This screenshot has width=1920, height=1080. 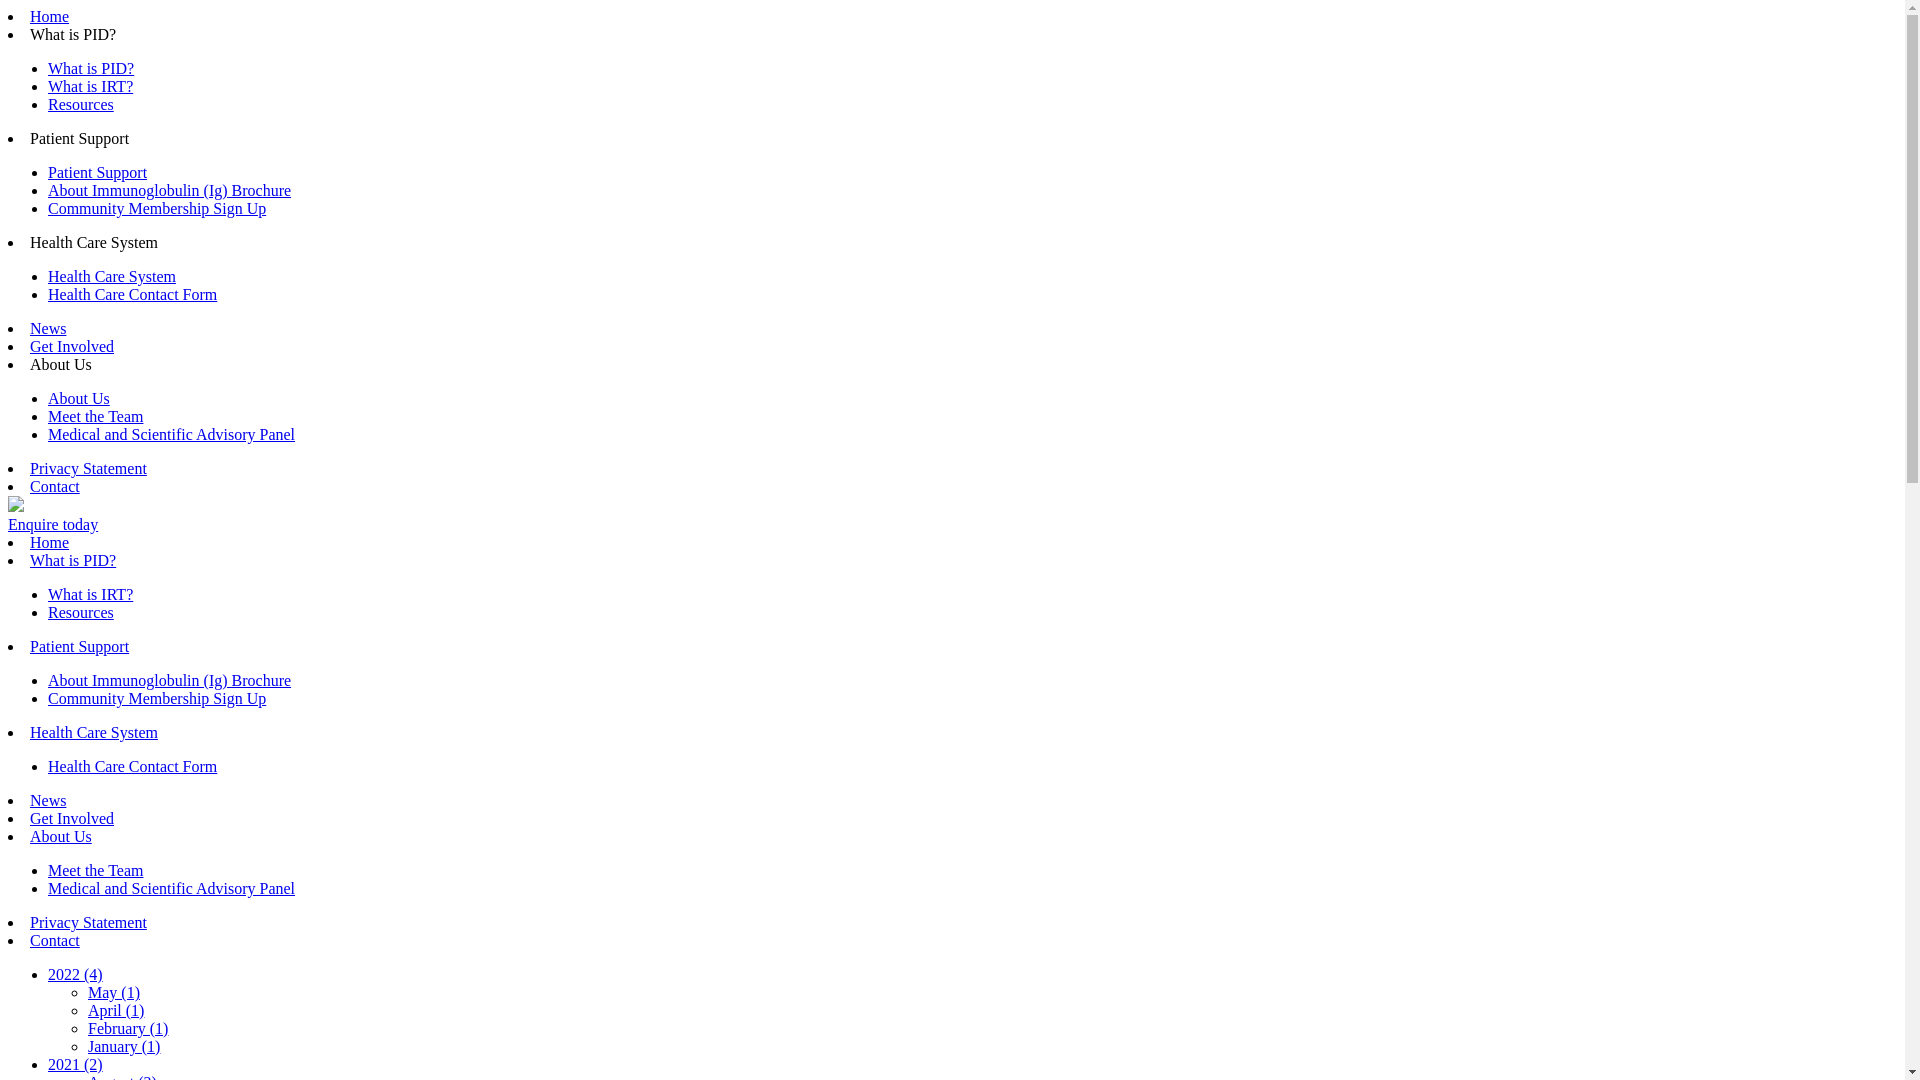 What do you see at coordinates (79, 398) in the screenshot?
I see `About Us` at bounding box center [79, 398].